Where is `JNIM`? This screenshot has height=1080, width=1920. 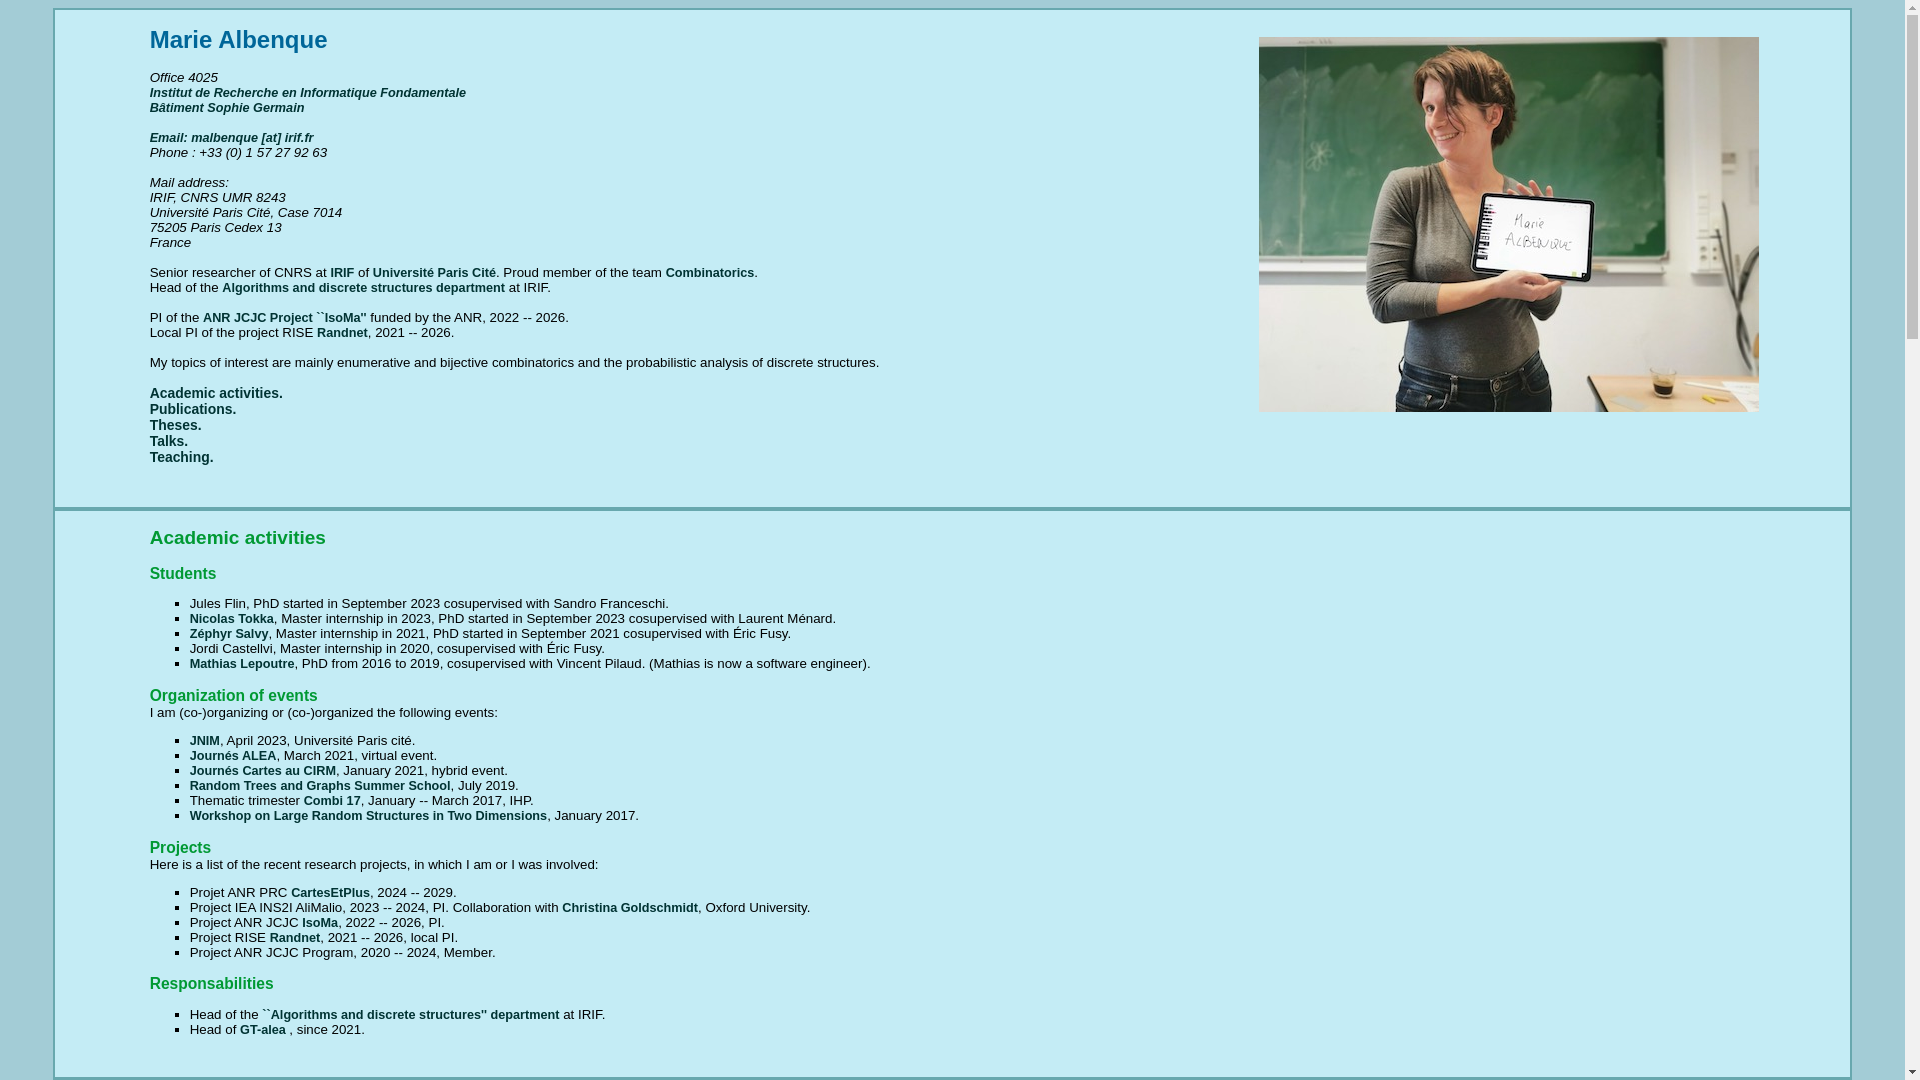
JNIM is located at coordinates (205, 741).